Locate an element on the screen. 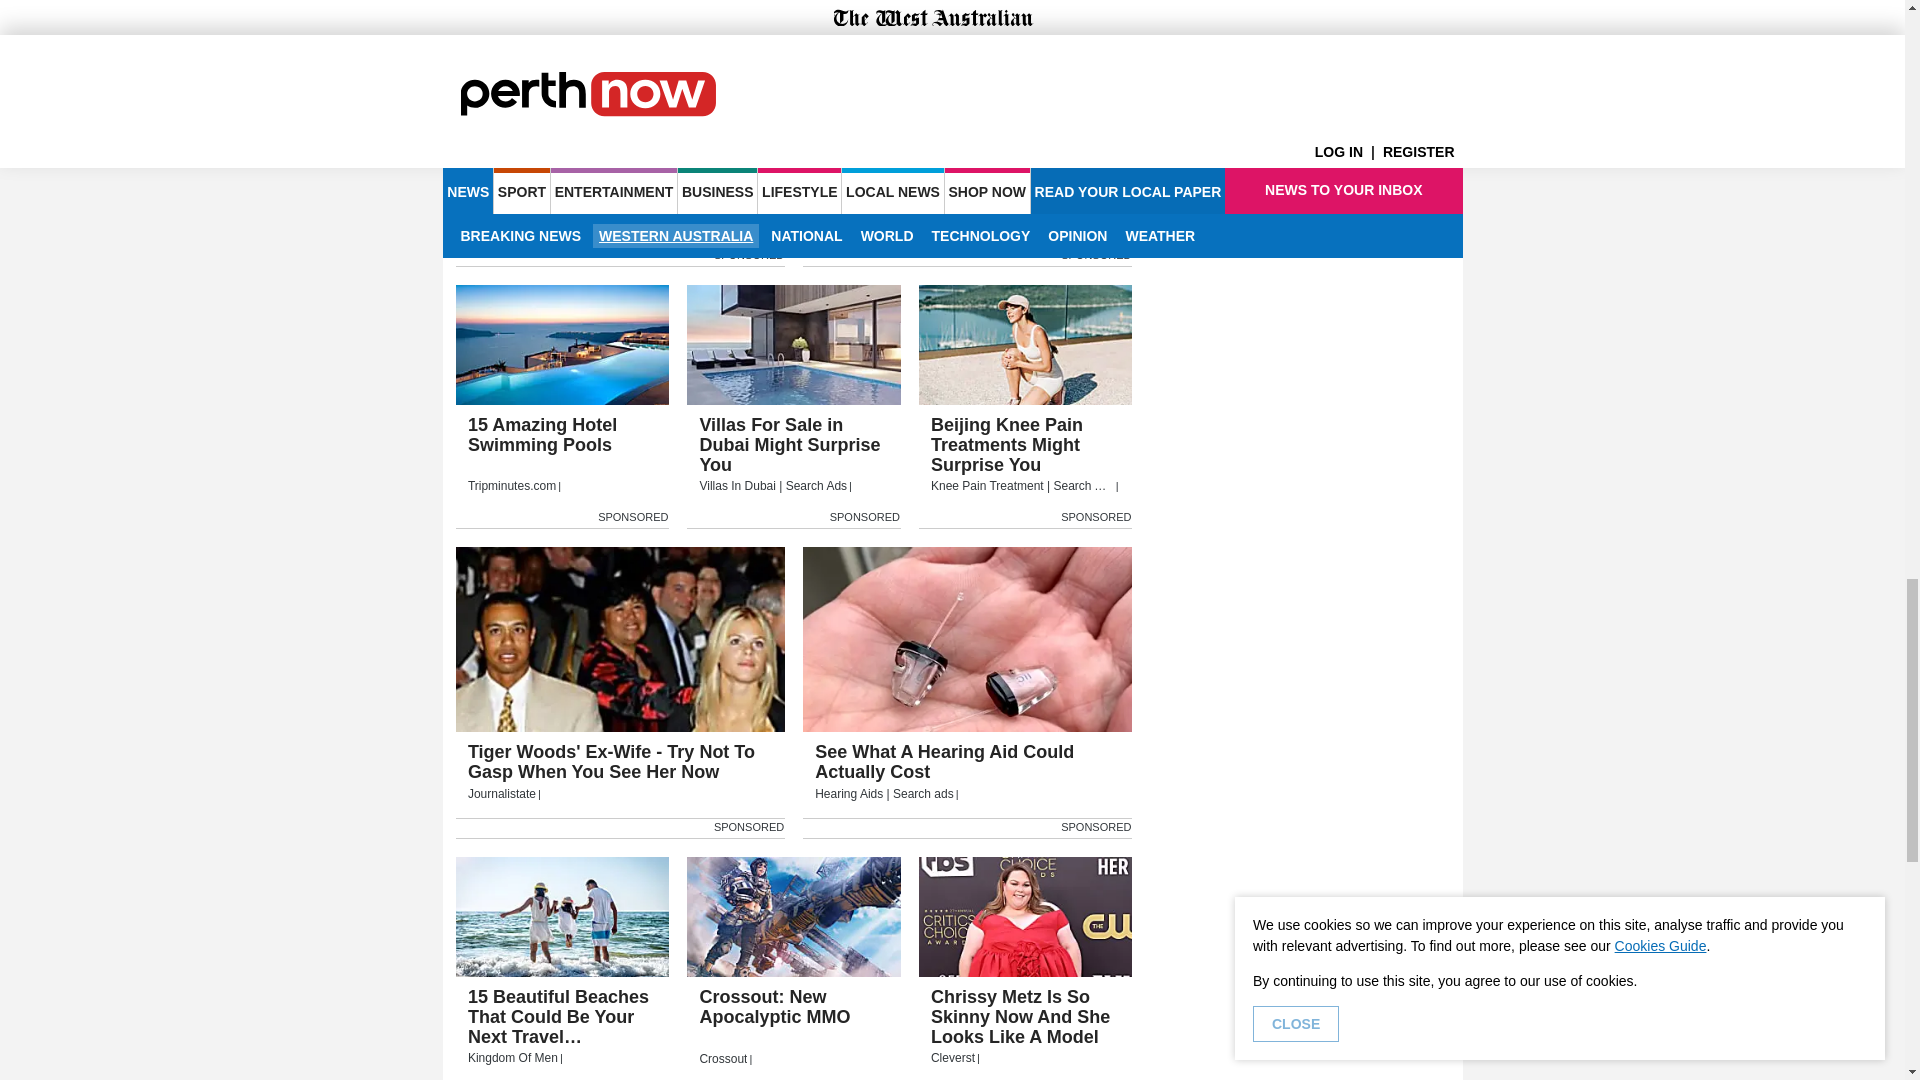  Fertility Clinics Might Be Better Than You Think is located at coordinates (620, 80).